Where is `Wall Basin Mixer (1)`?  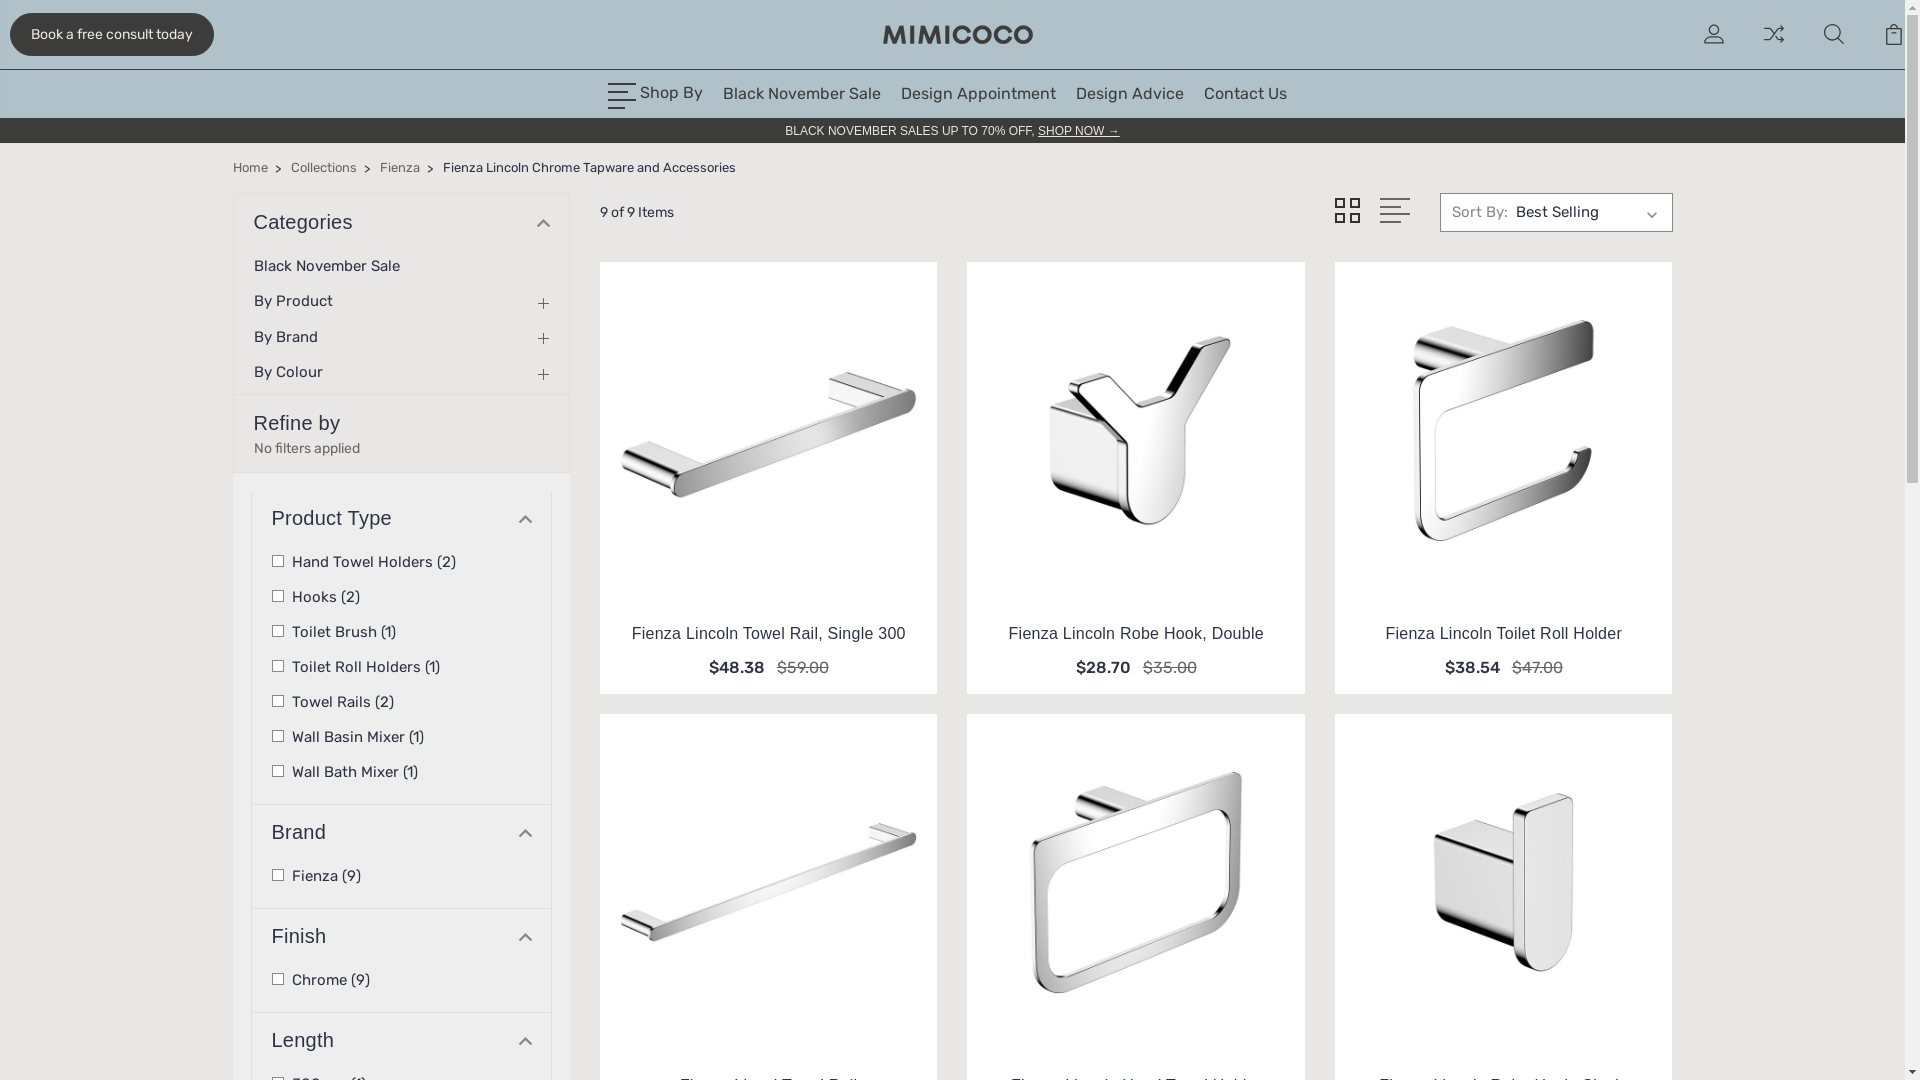 Wall Basin Mixer (1) is located at coordinates (402, 737).